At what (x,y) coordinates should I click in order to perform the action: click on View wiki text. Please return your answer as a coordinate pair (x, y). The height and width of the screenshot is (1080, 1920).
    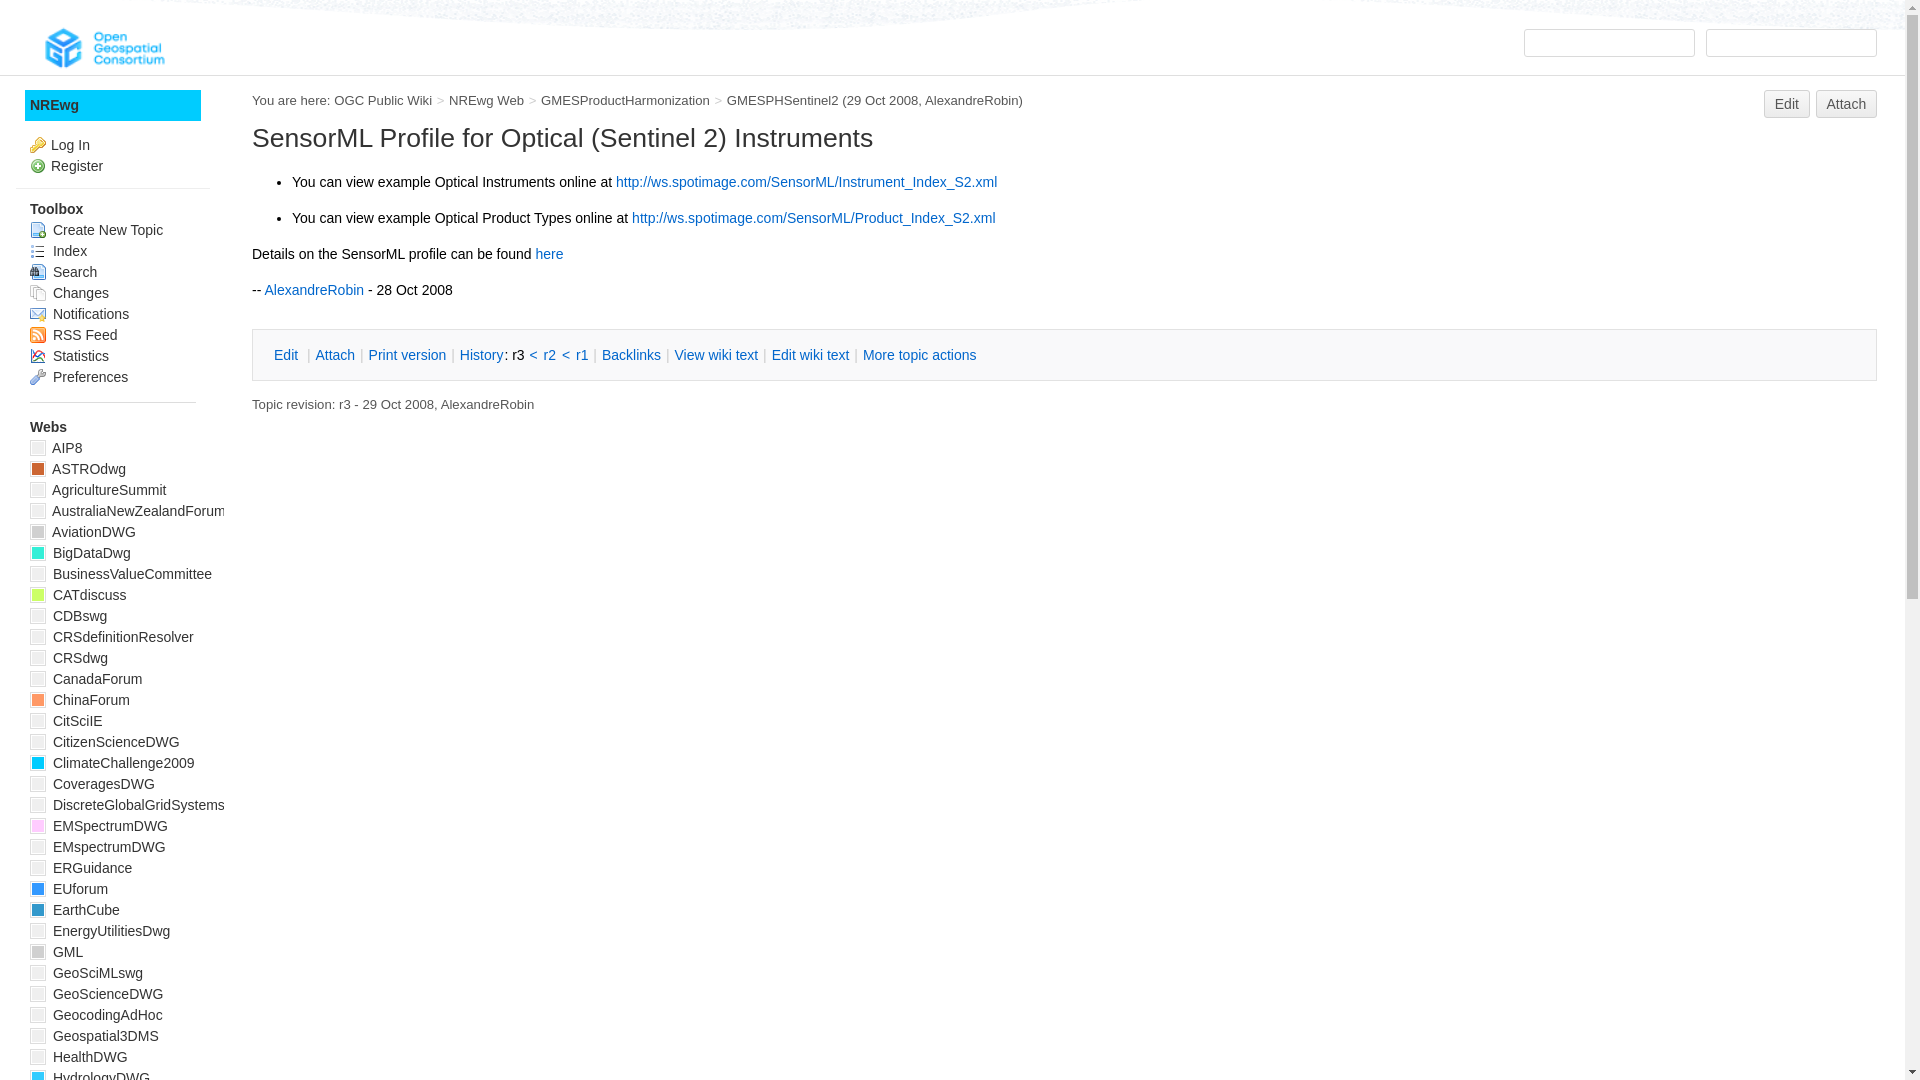
    Looking at the image, I should click on (716, 355).